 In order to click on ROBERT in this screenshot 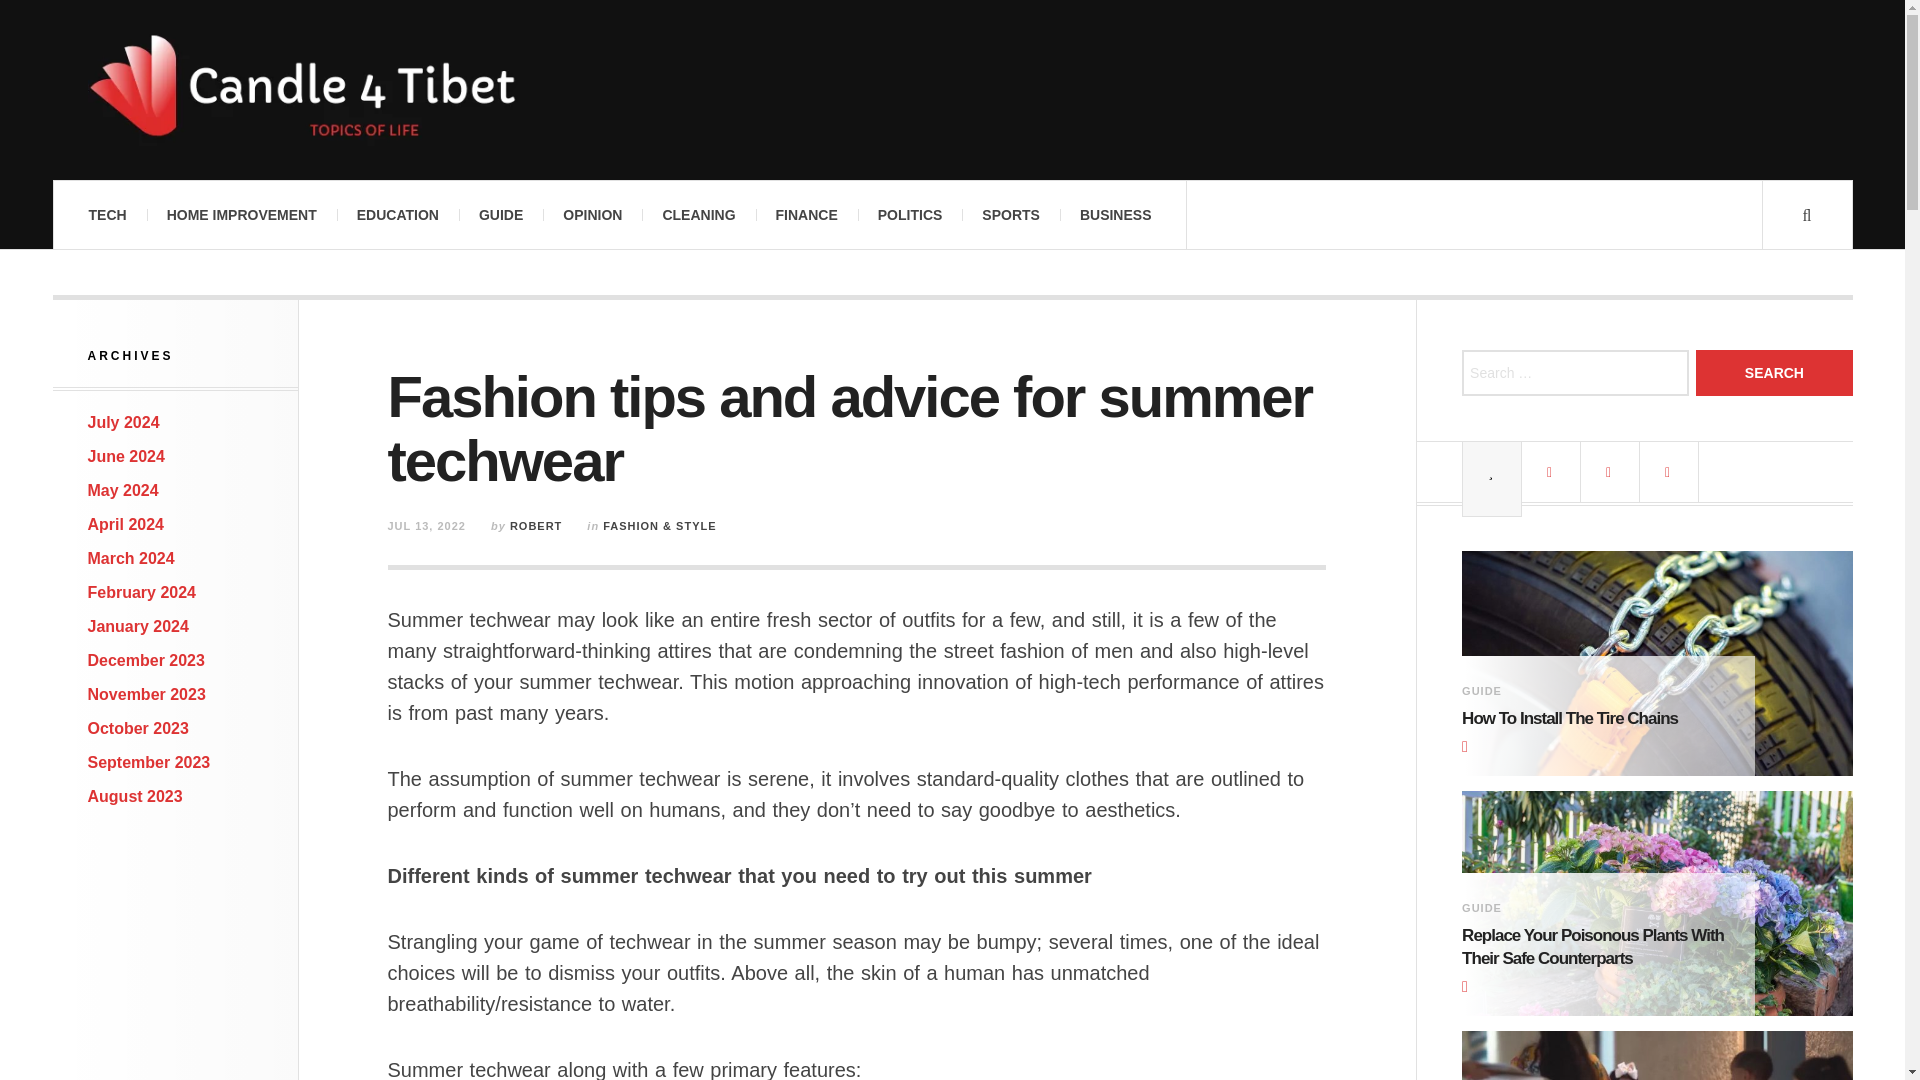, I will do `click(536, 526)`.